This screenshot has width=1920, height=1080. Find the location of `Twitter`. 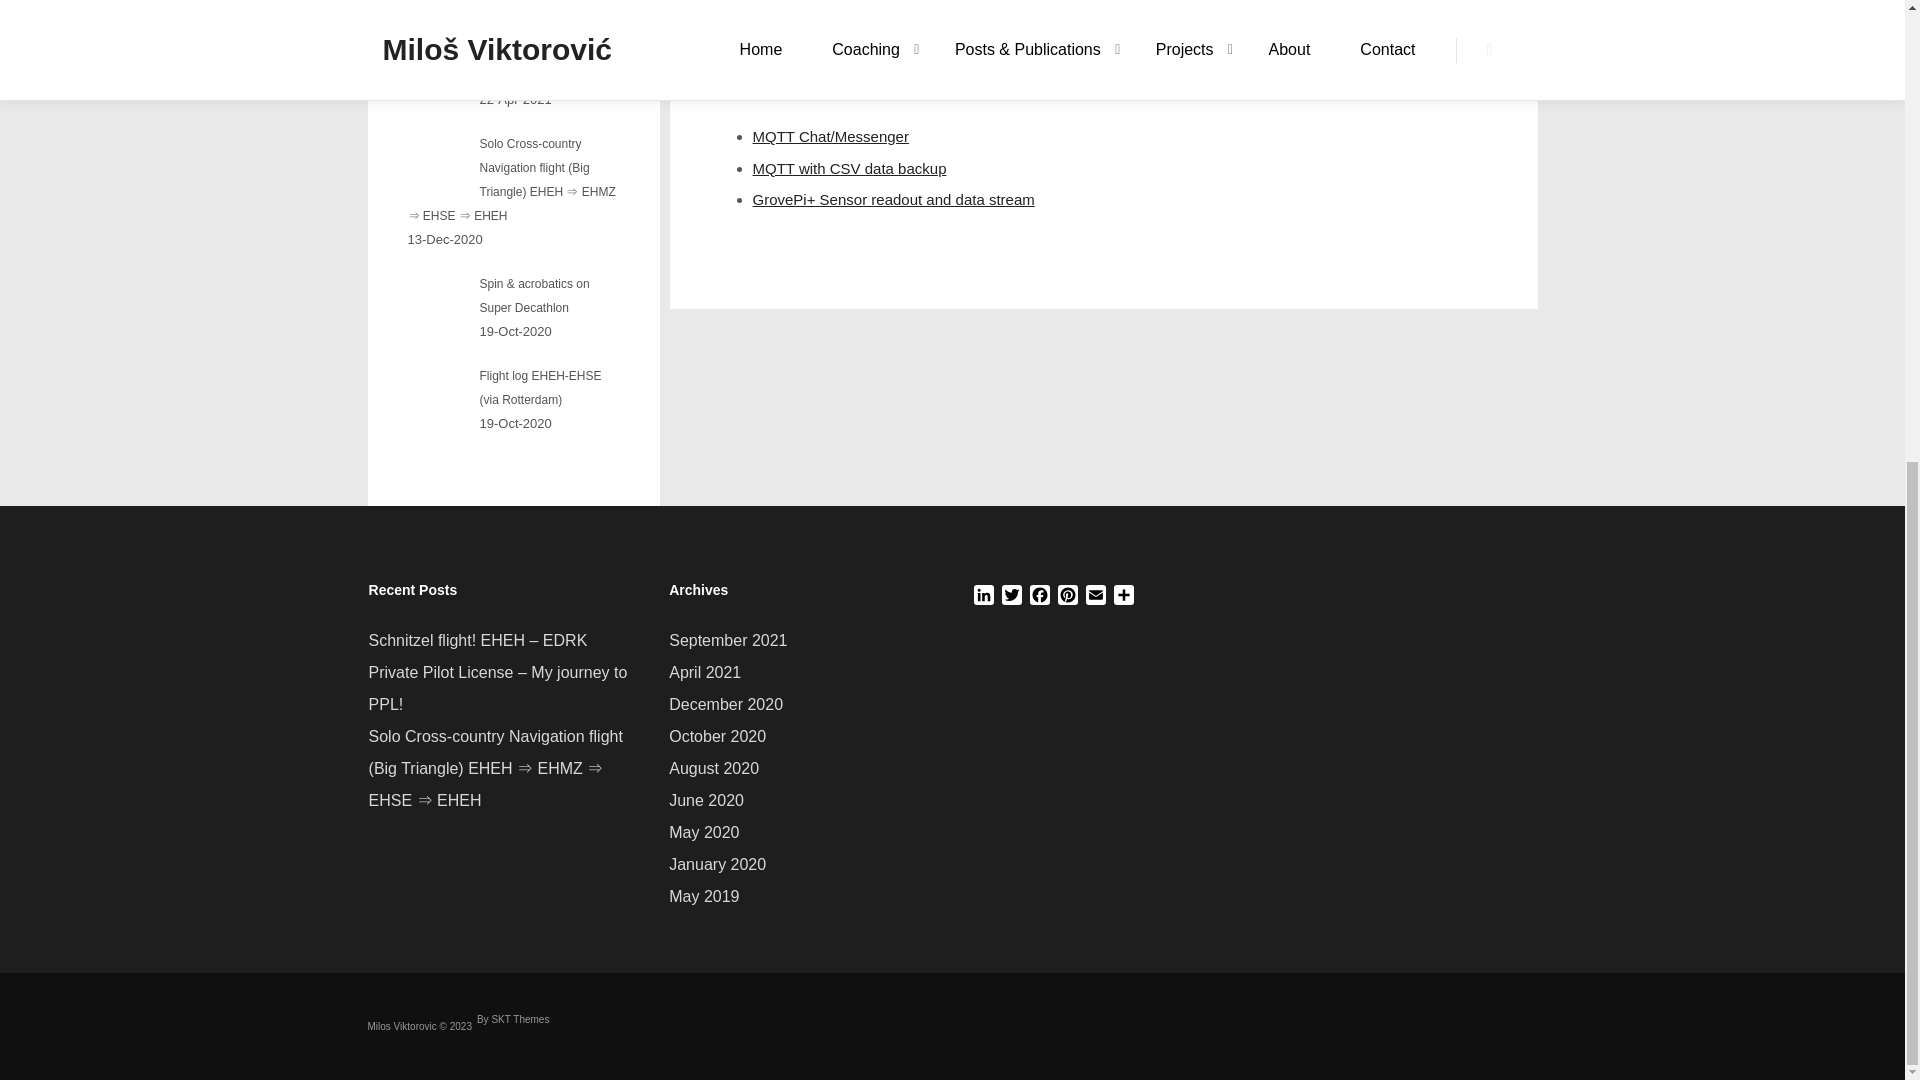

Twitter is located at coordinates (1012, 598).